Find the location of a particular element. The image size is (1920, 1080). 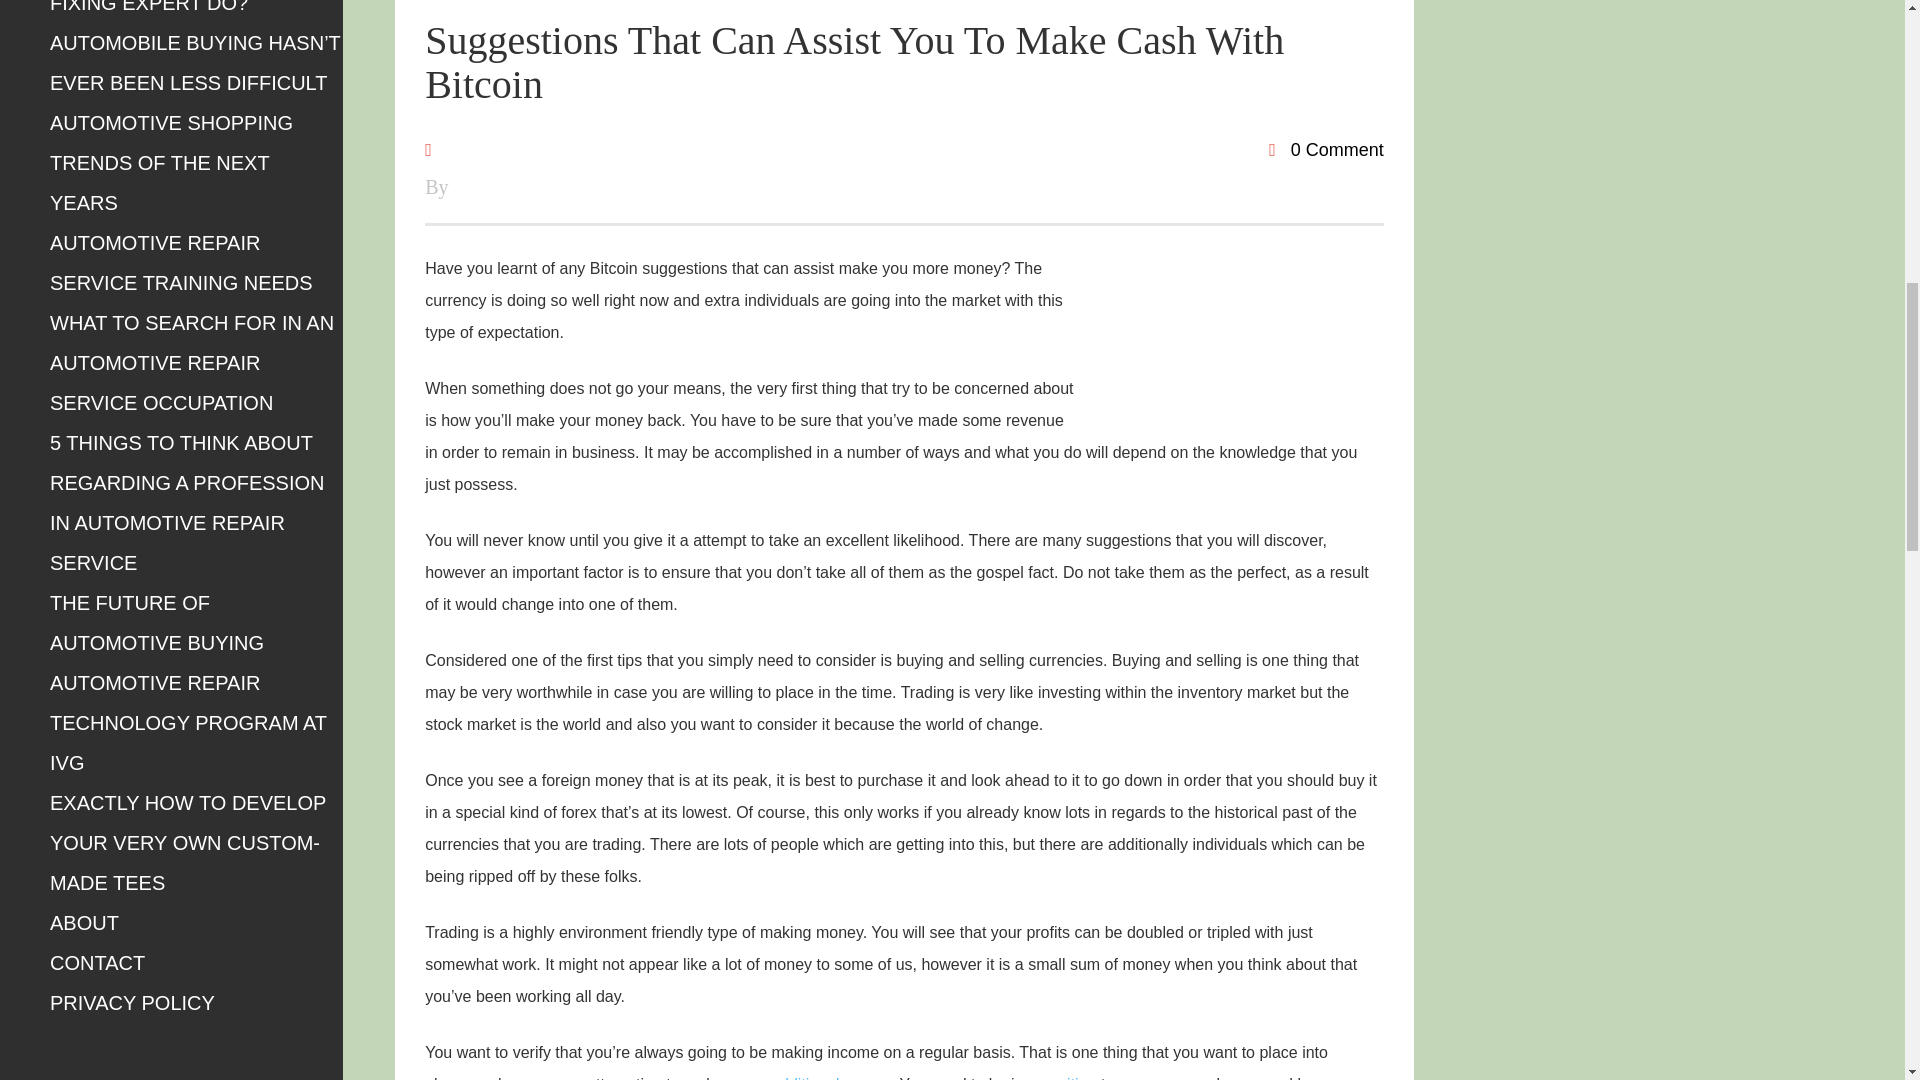

position is located at coordinates (1068, 1078).